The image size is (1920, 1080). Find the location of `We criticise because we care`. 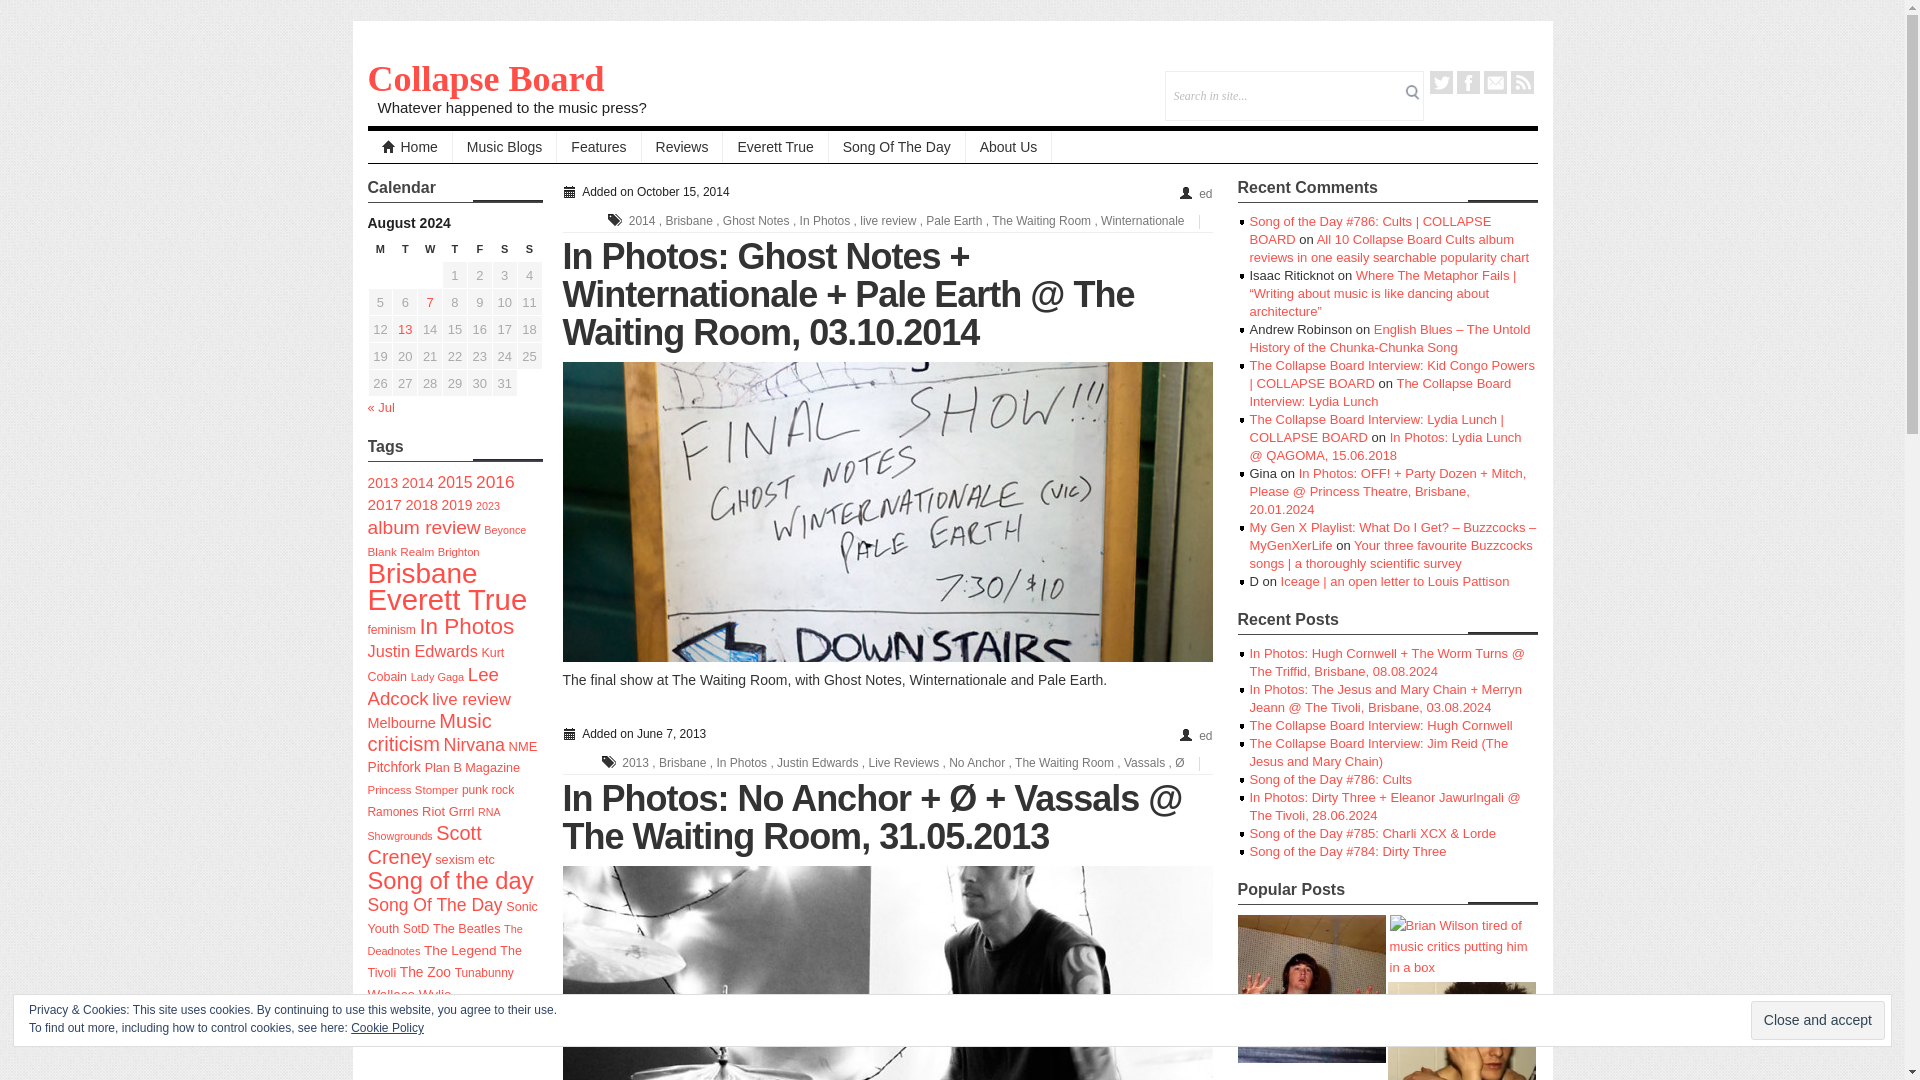

We criticise because we care is located at coordinates (486, 79).